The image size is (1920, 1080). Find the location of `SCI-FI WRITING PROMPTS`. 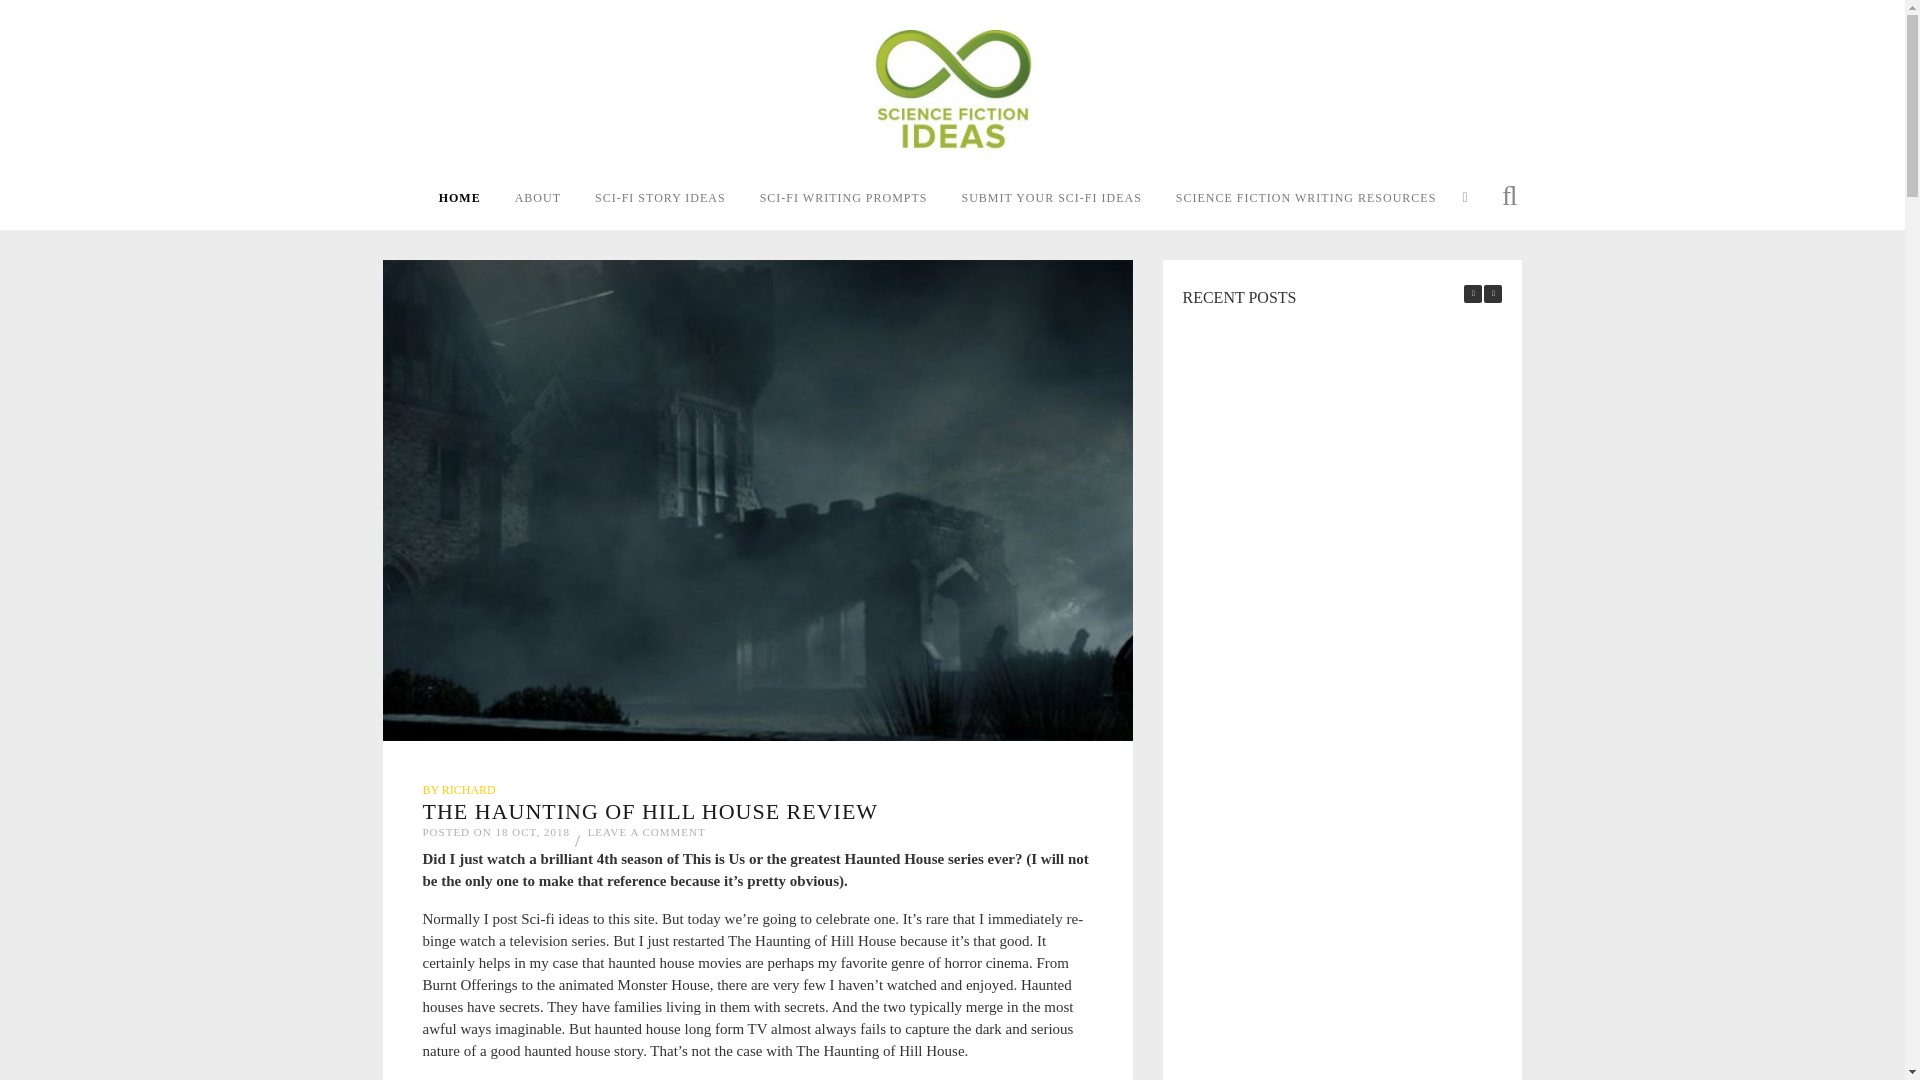

SCI-FI WRITING PROMPTS is located at coordinates (859, 198).